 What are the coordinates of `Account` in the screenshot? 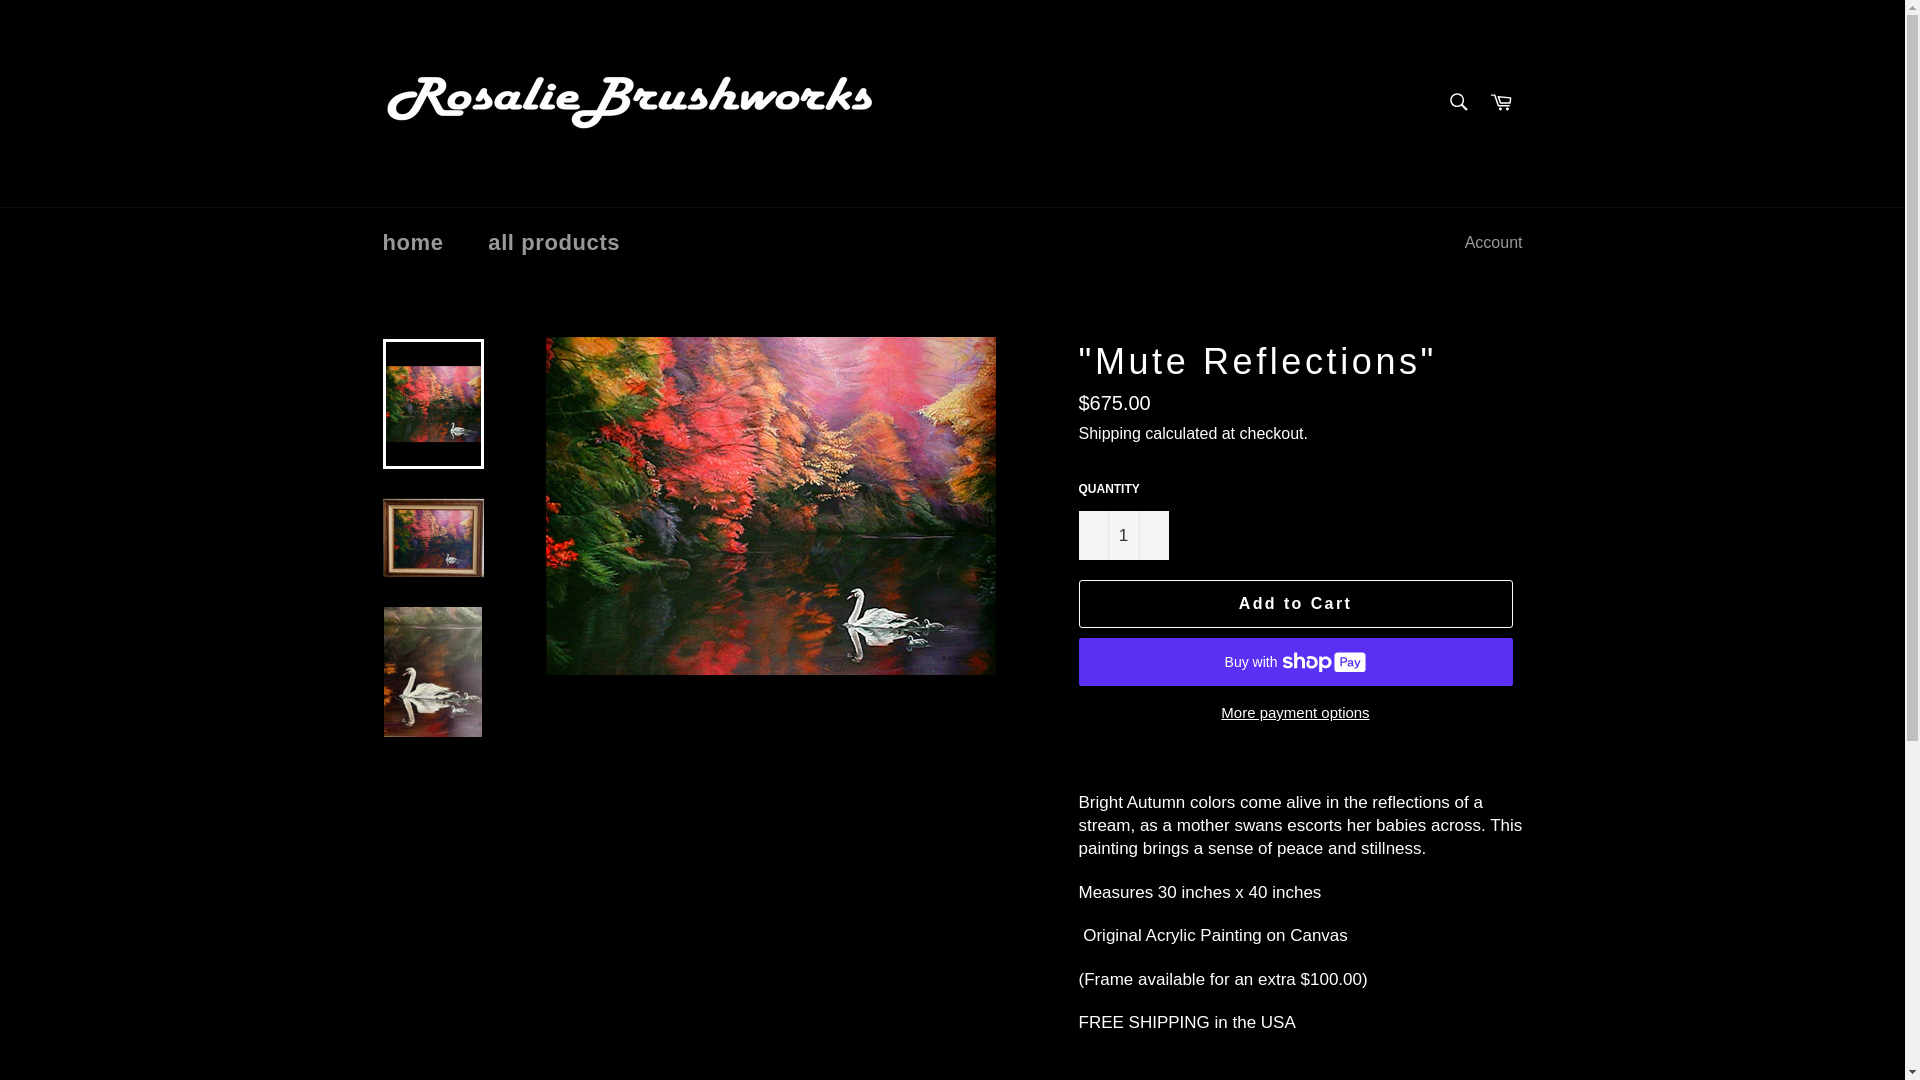 It's located at (1494, 242).